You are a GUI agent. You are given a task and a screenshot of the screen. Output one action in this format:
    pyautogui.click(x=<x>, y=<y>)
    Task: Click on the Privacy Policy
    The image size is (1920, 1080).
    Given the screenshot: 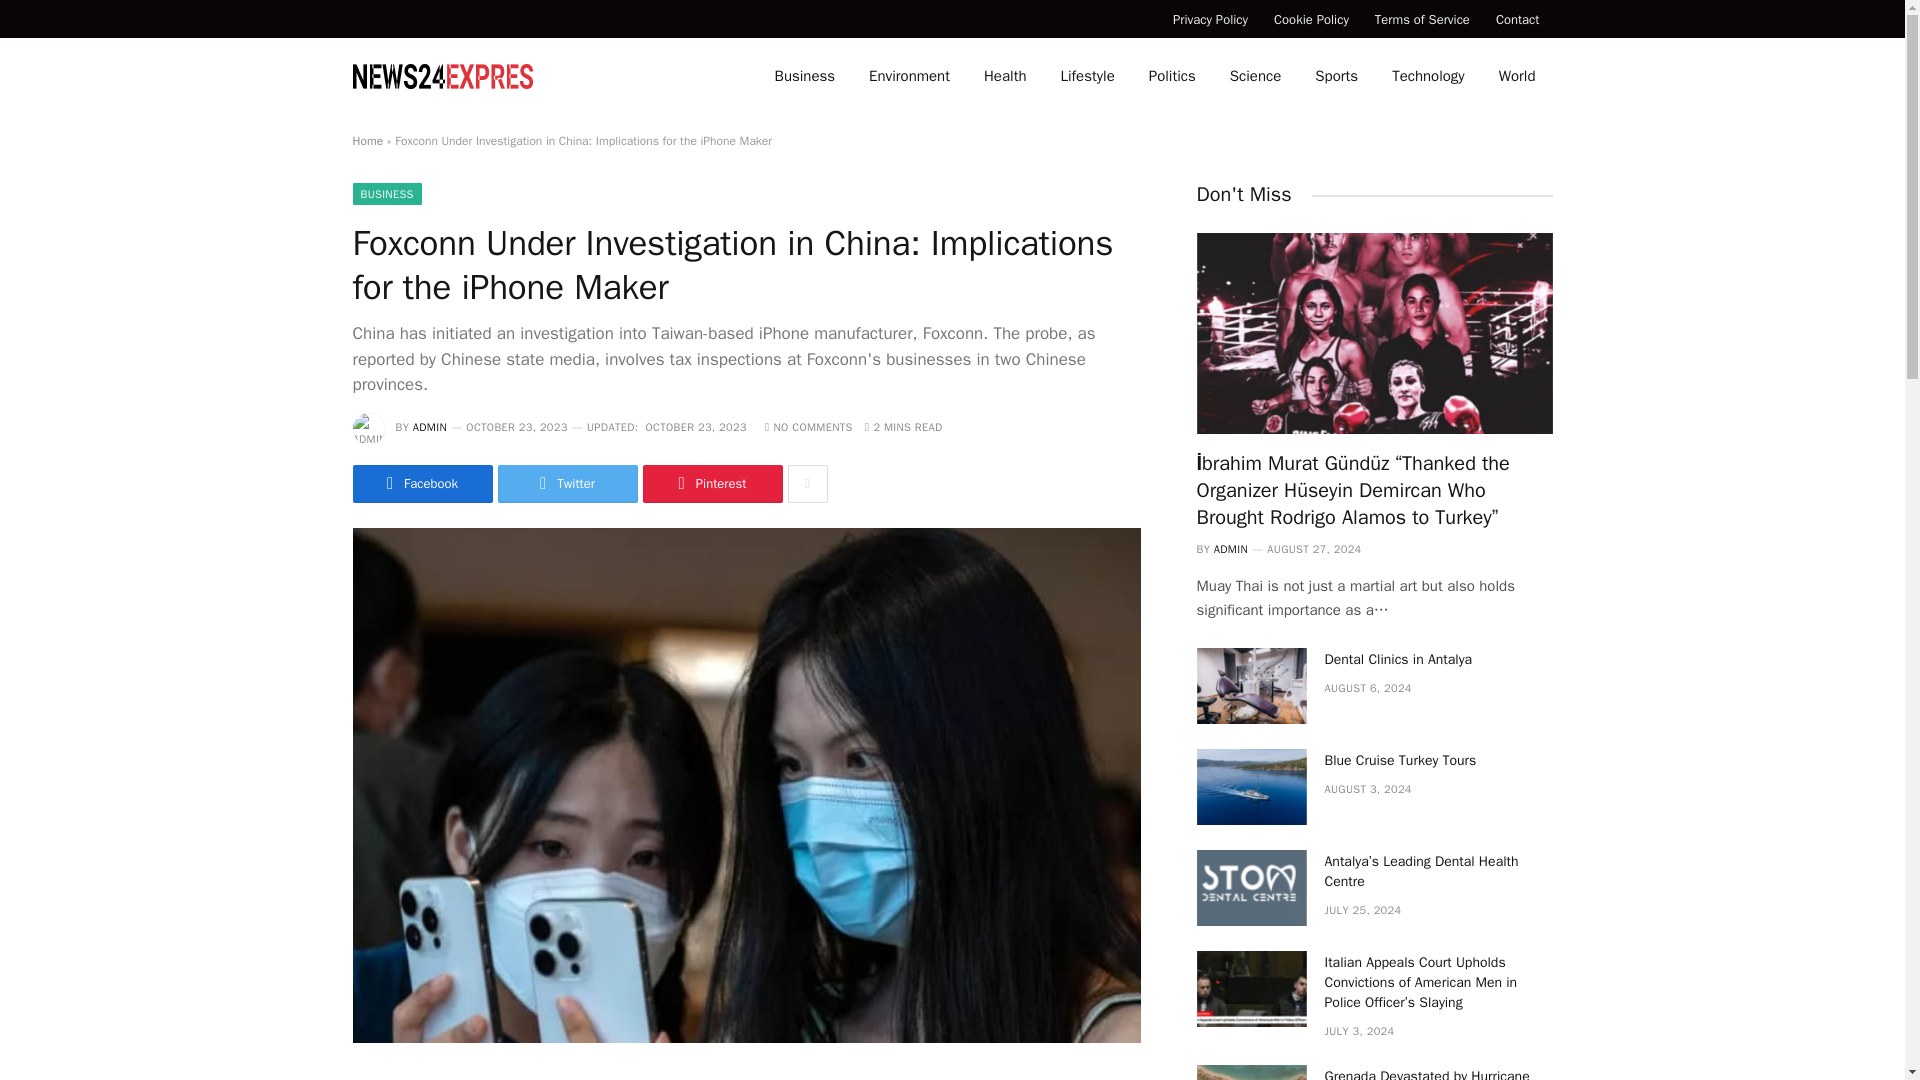 What is the action you would take?
    pyautogui.click(x=1210, y=18)
    